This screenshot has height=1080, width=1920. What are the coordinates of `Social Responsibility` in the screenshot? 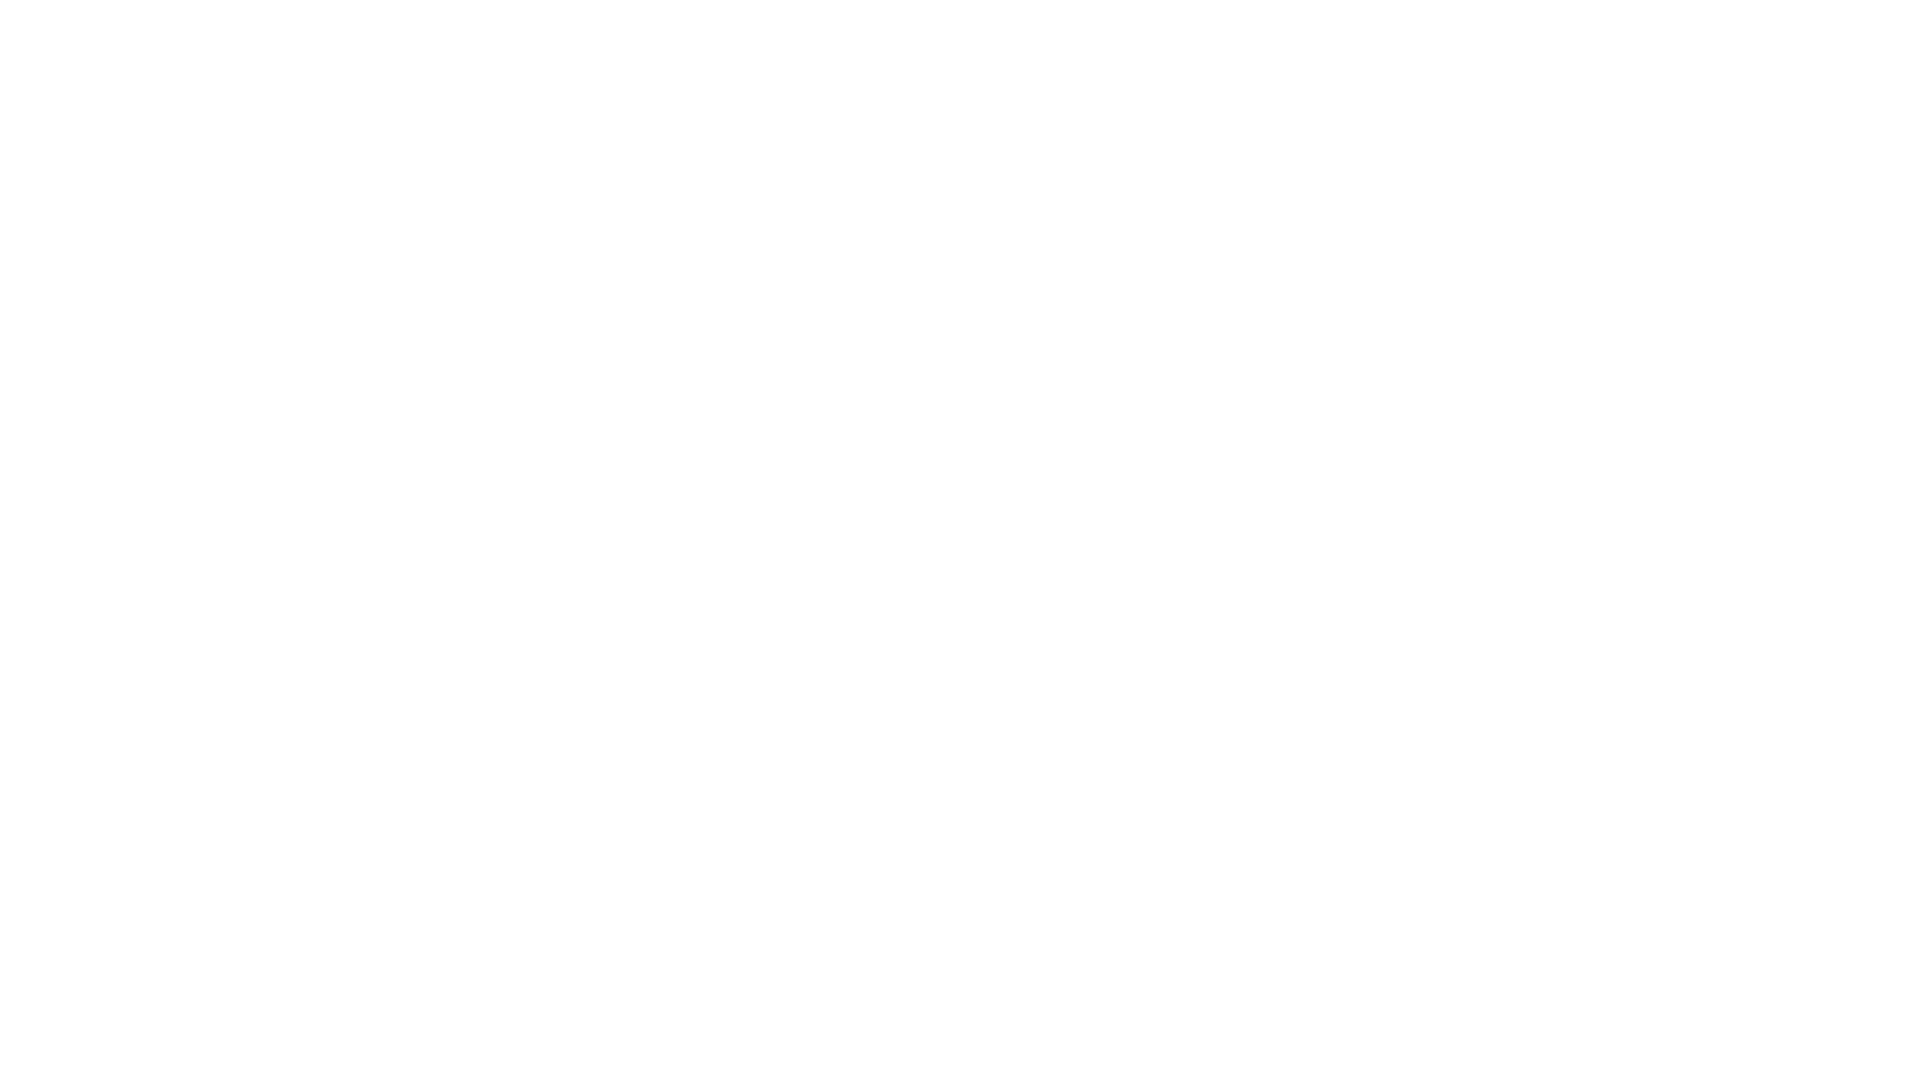 It's located at (1204, 49).